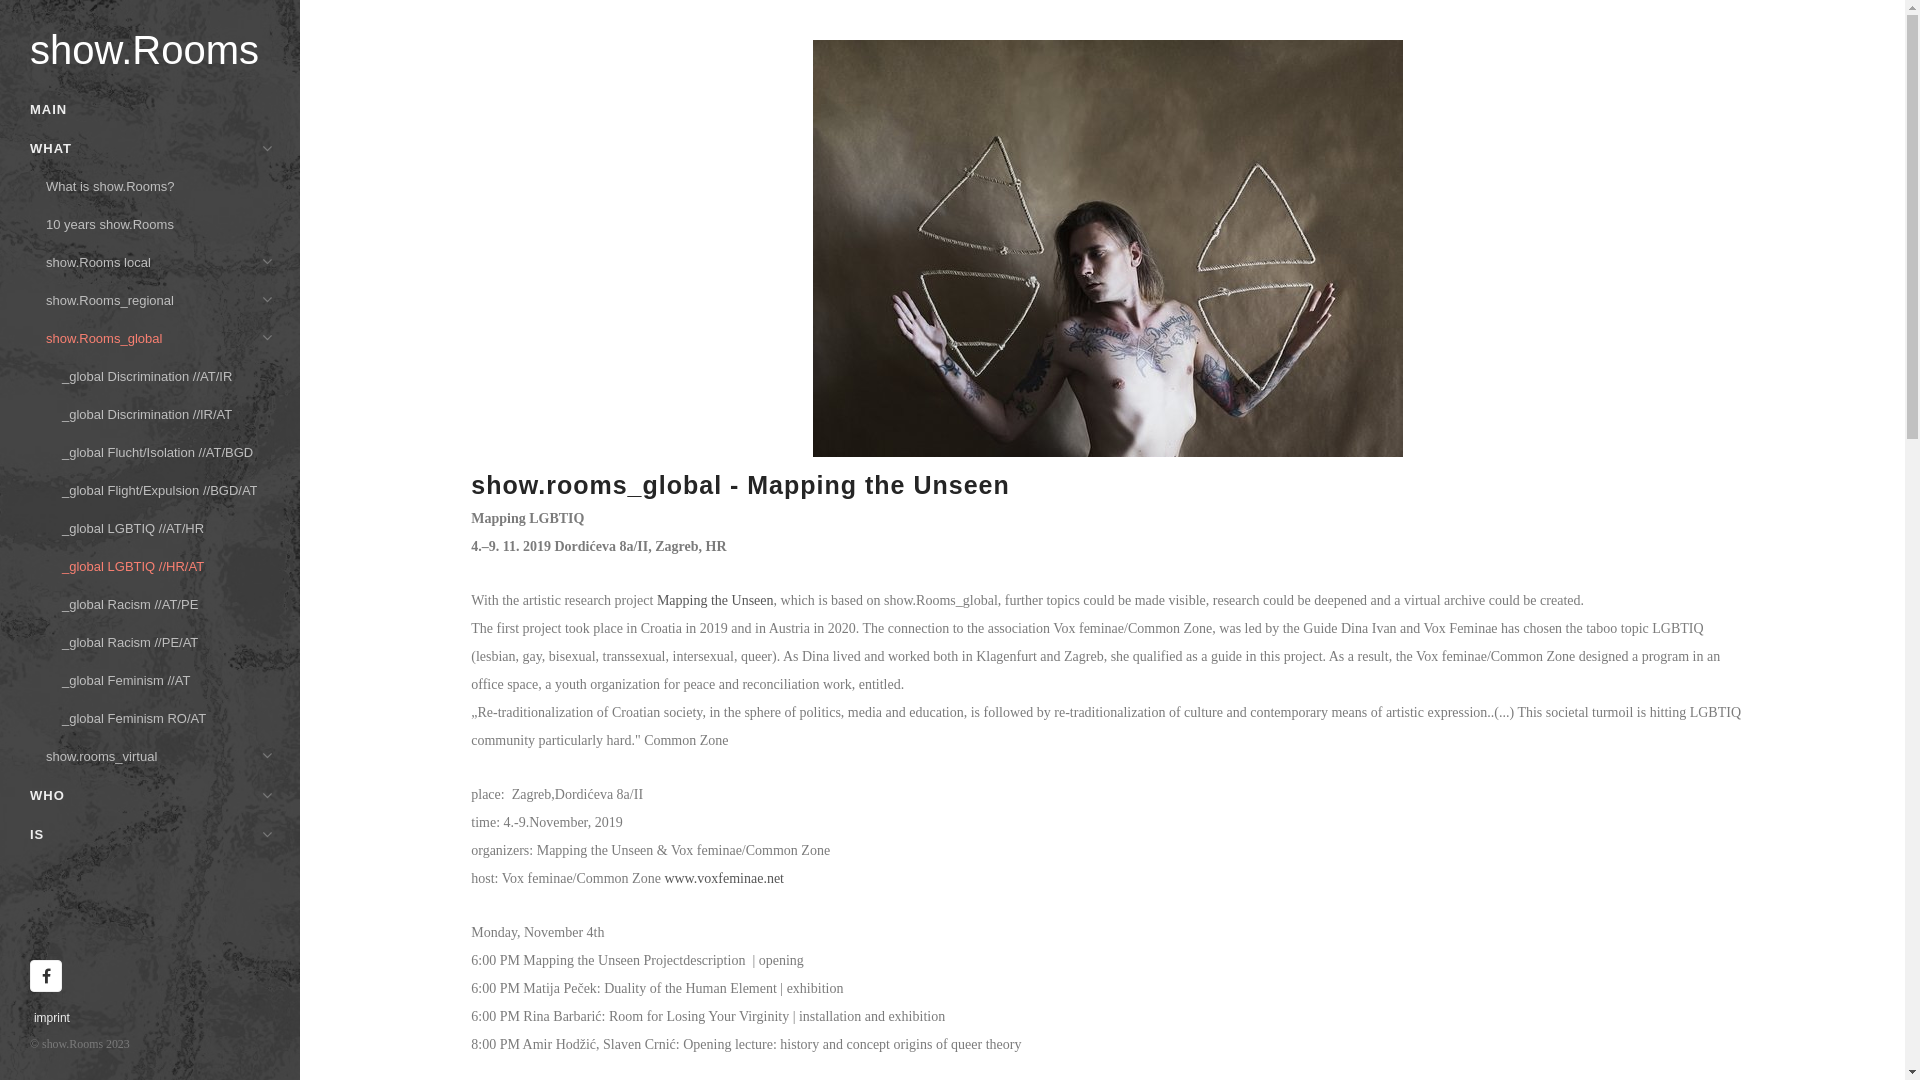 This screenshot has width=1920, height=1080. What do you see at coordinates (152, 301) in the screenshot?
I see `show.Rooms_regional` at bounding box center [152, 301].